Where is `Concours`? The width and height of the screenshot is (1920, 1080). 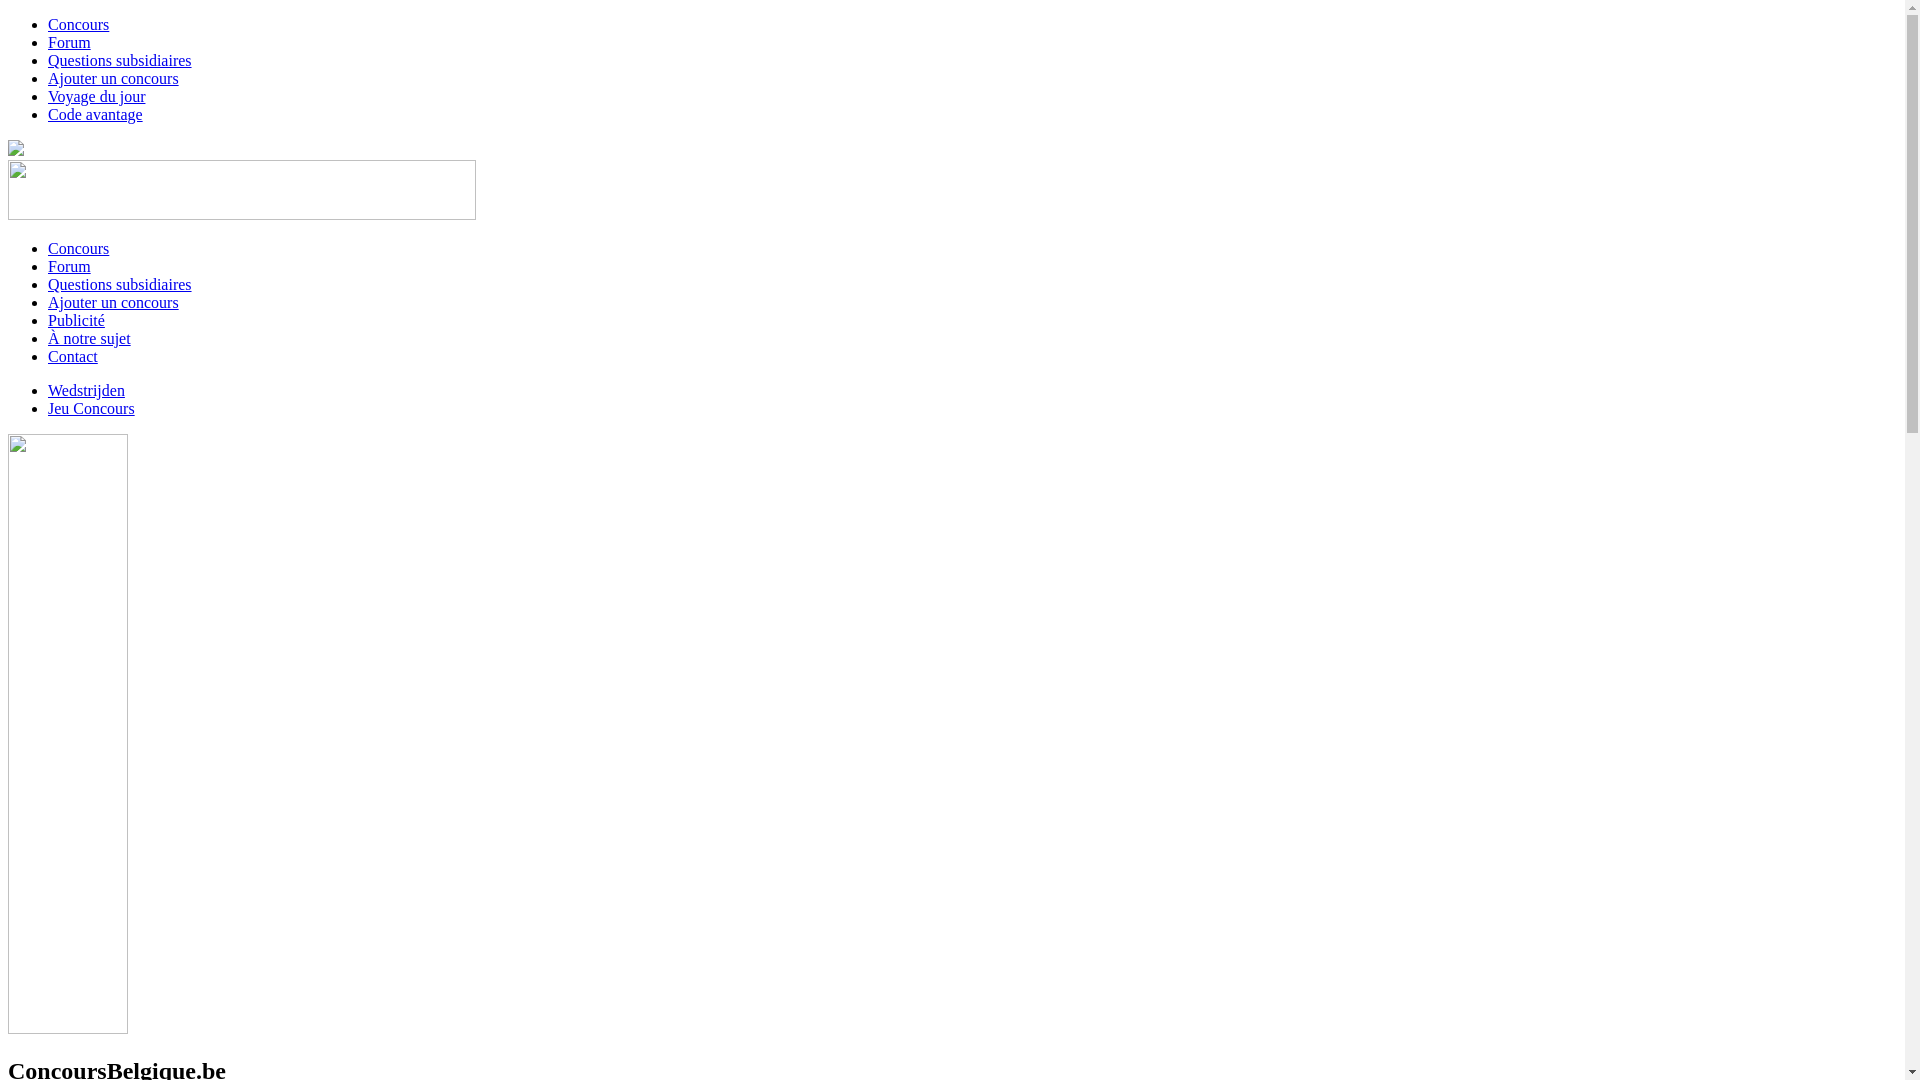
Concours is located at coordinates (78, 24).